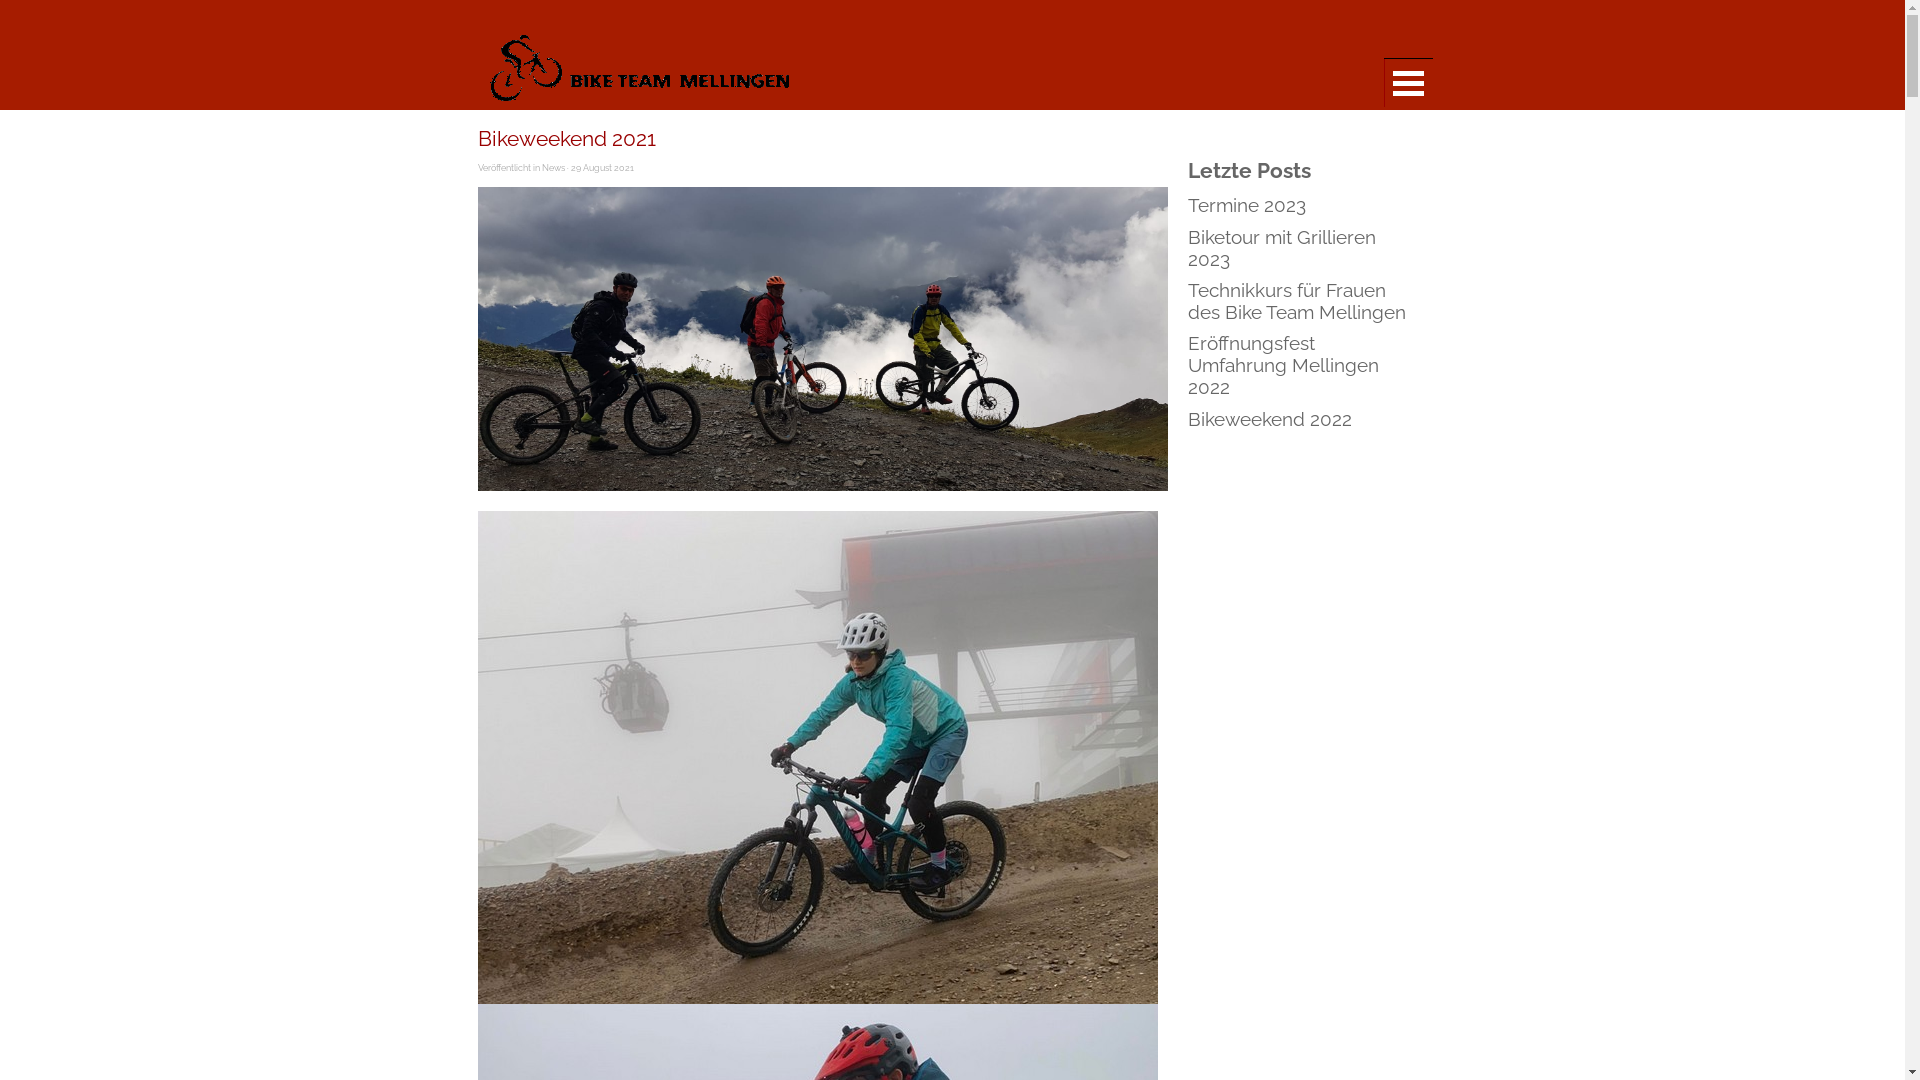  Describe the element at coordinates (1247, 205) in the screenshot. I see `Termine 2023` at that location.